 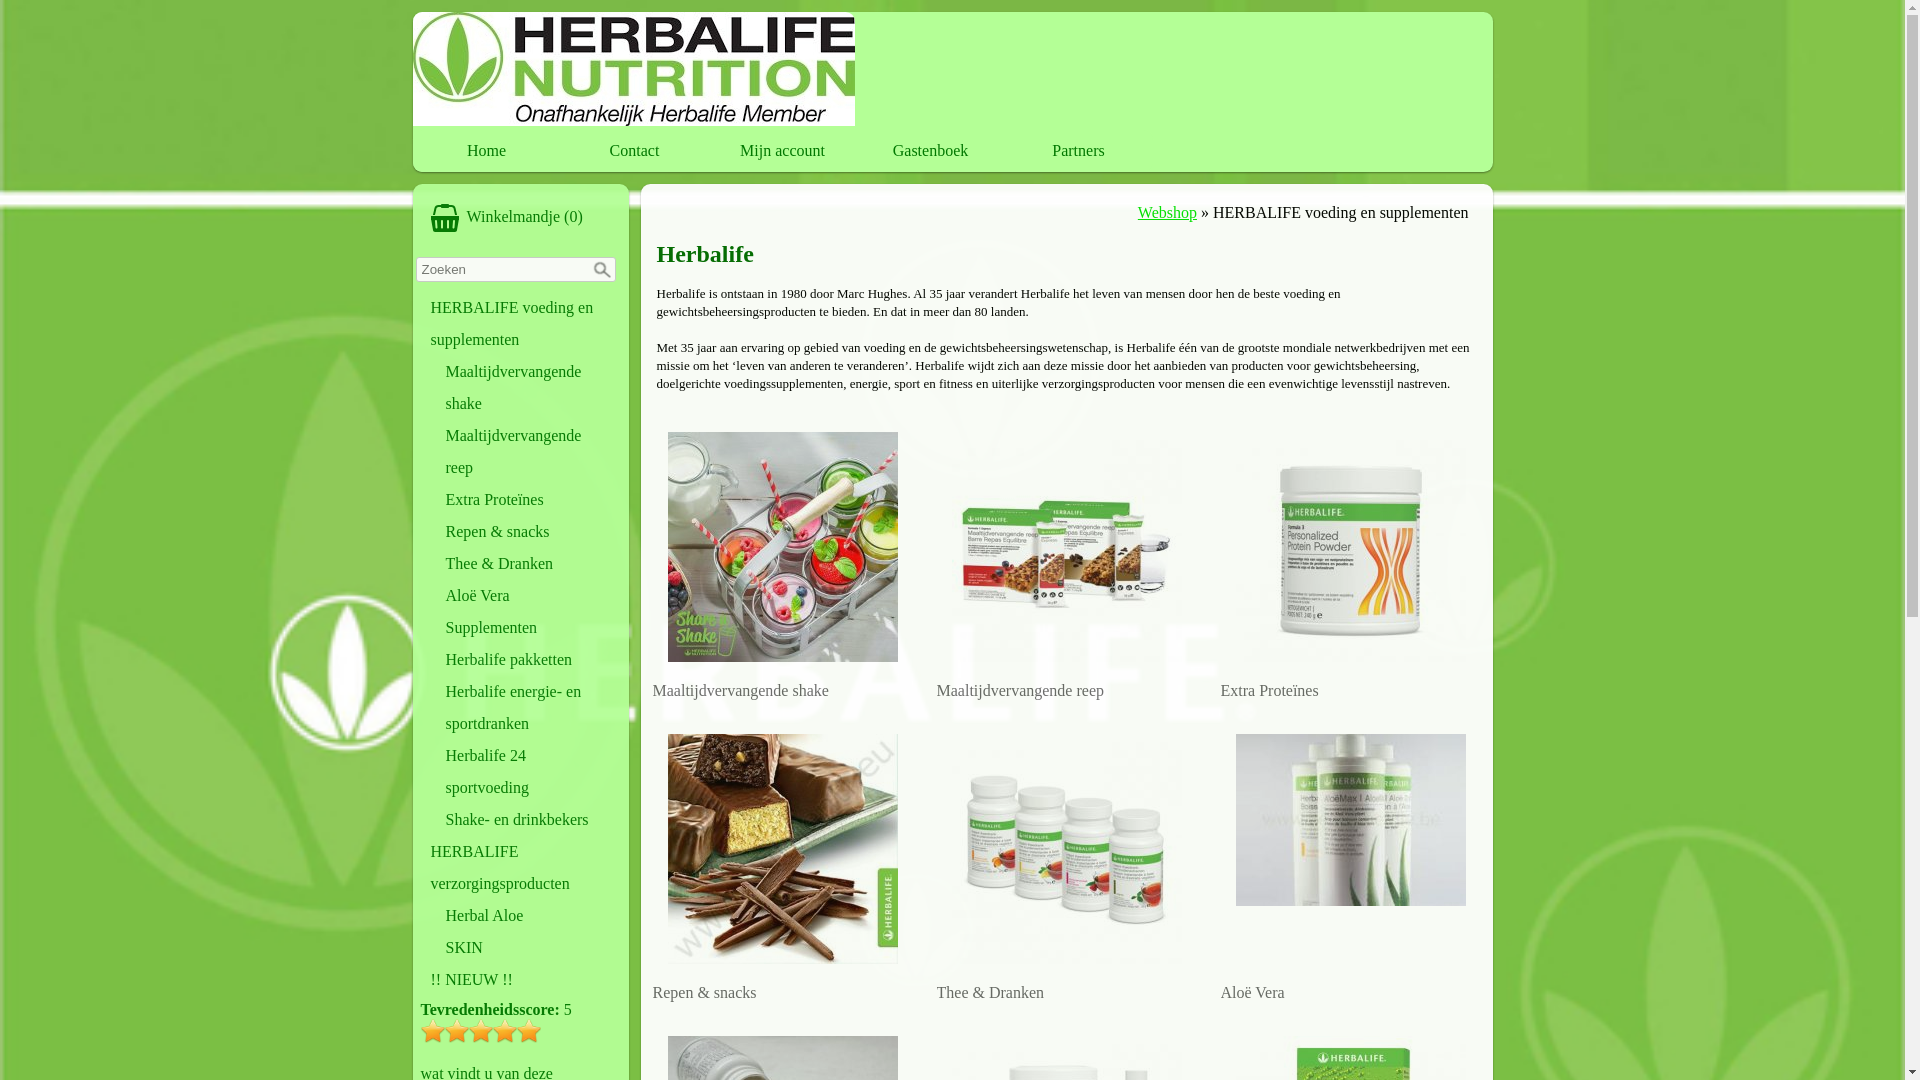 I want to click on Maaltijdvervangende shake, so click(x=782, y=561).